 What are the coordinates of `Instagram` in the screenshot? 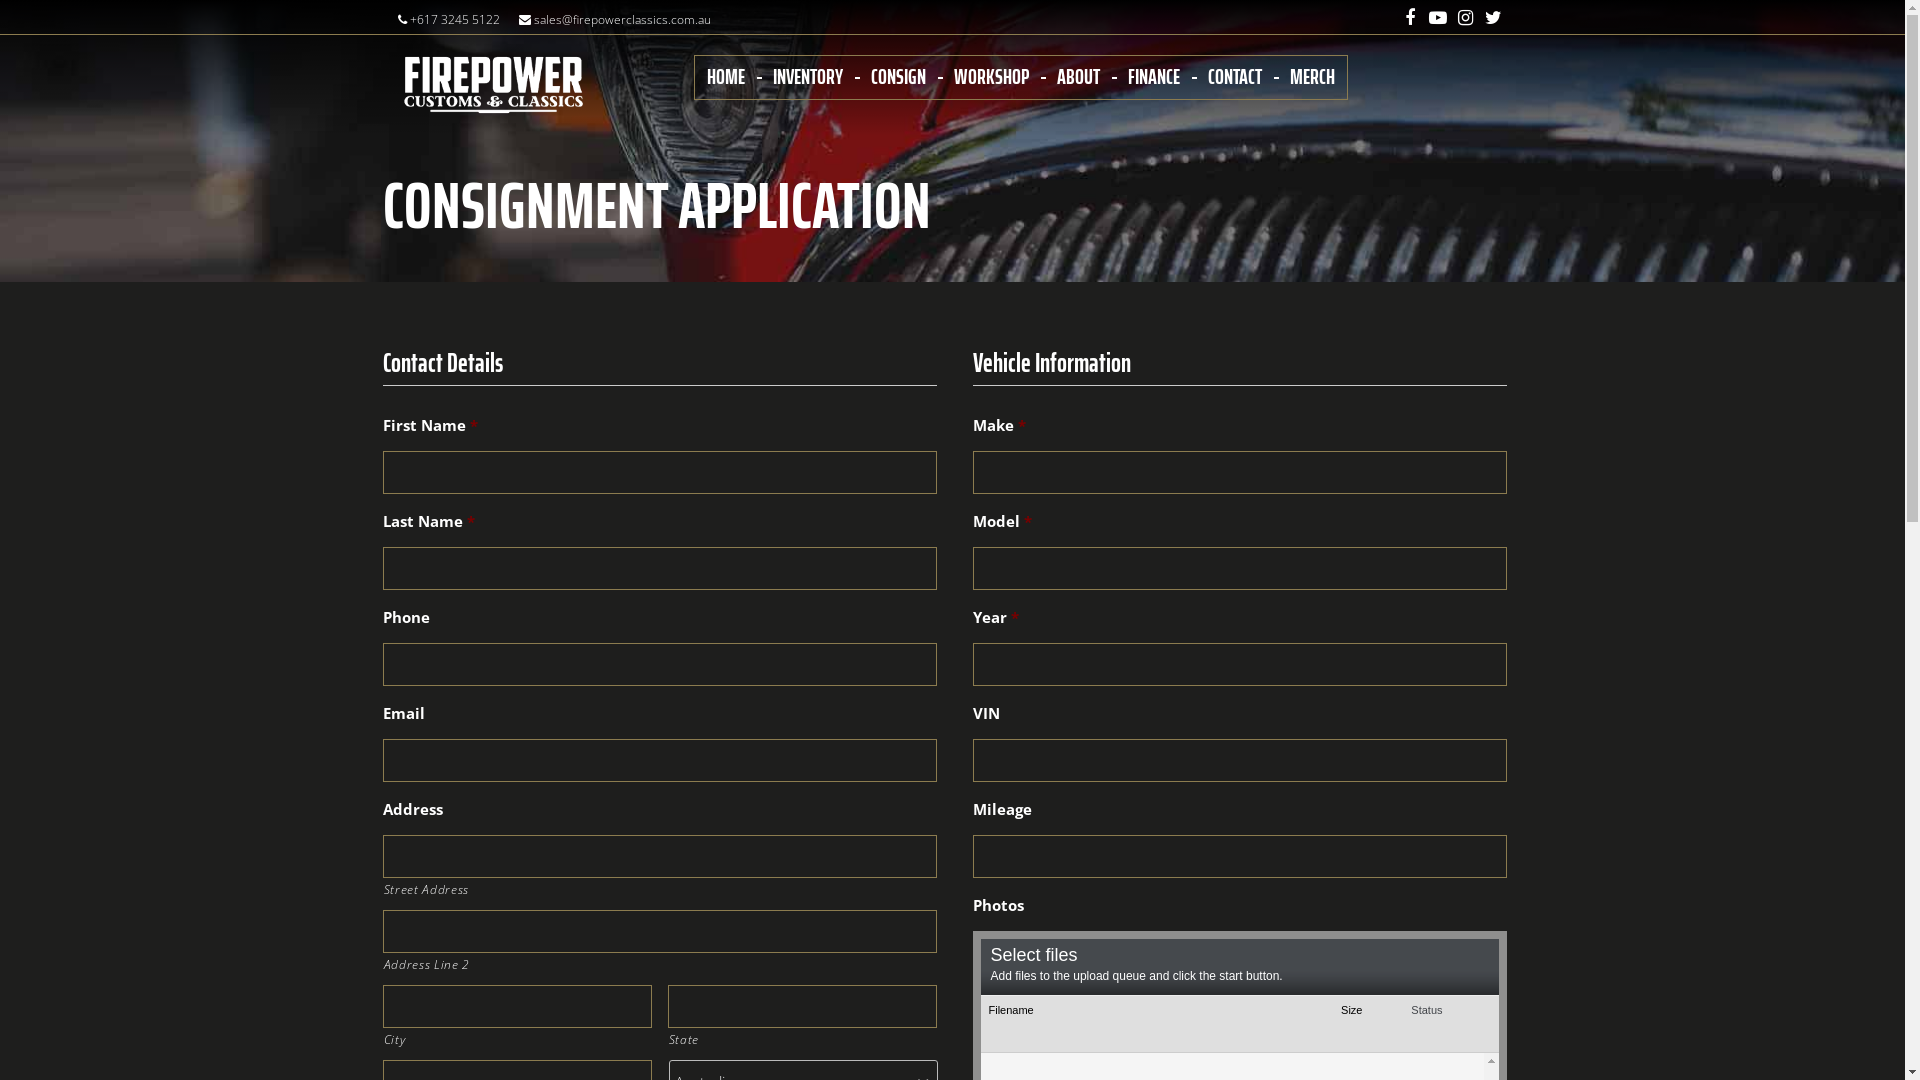 It's located at (1466, 17).